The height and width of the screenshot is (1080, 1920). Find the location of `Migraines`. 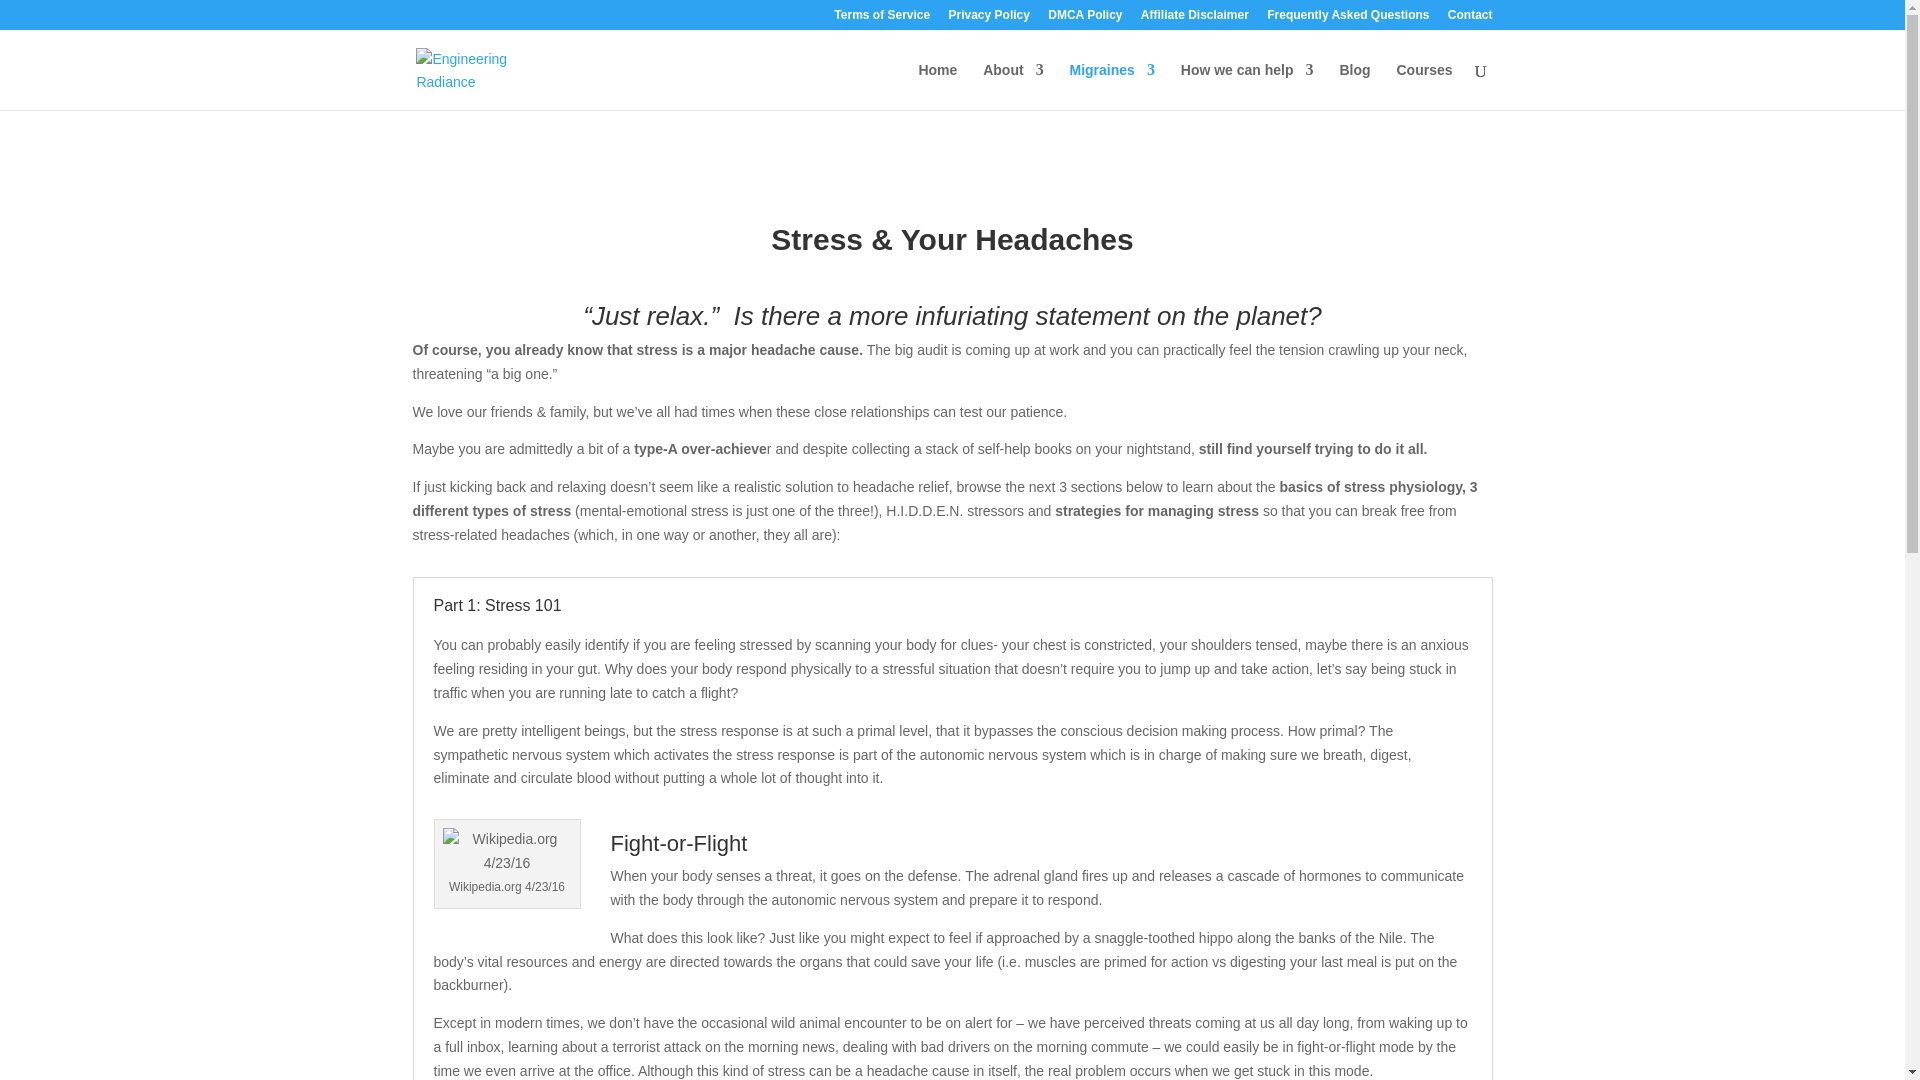

Migraines is located at coordinates (1112, 86).